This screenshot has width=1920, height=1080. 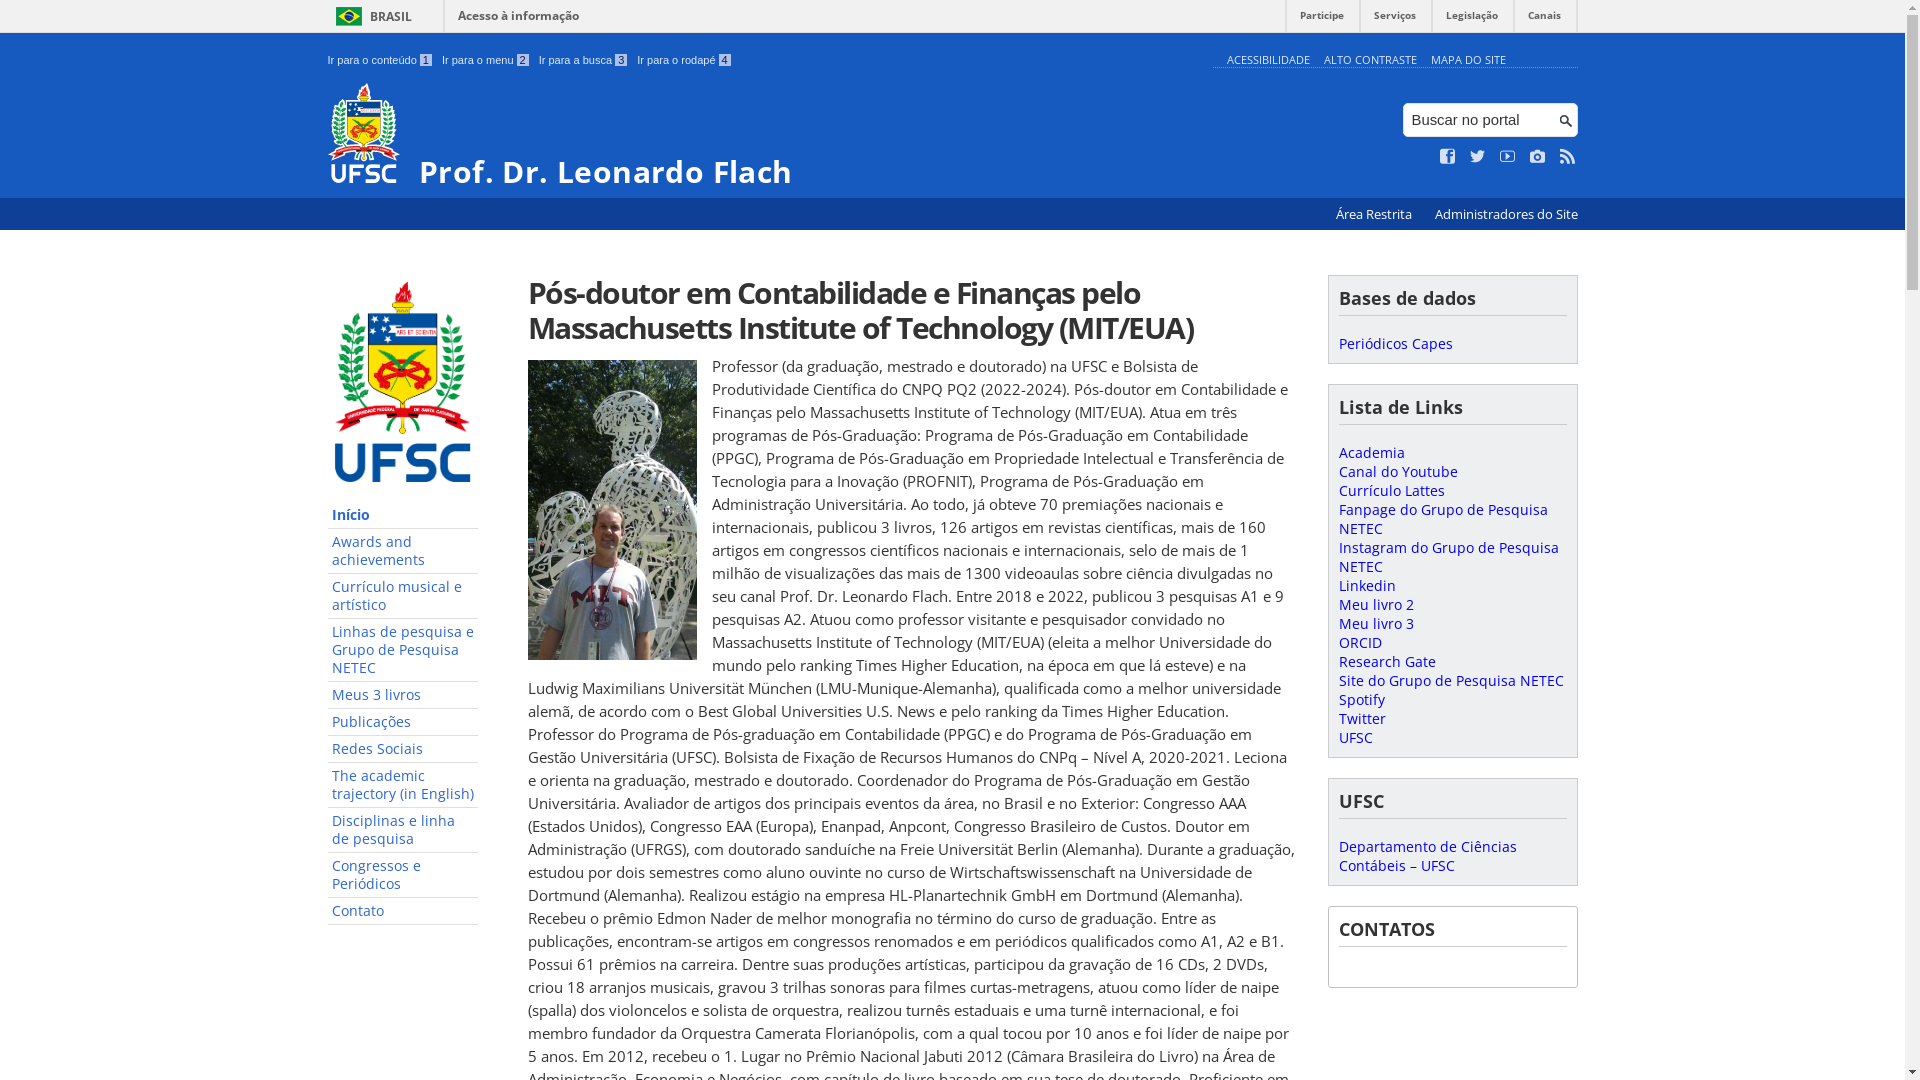 What do you see at coordinates (486, 60) in the screenshot?
I see `Ir para o menu 2` at bounding box center [486, 60].